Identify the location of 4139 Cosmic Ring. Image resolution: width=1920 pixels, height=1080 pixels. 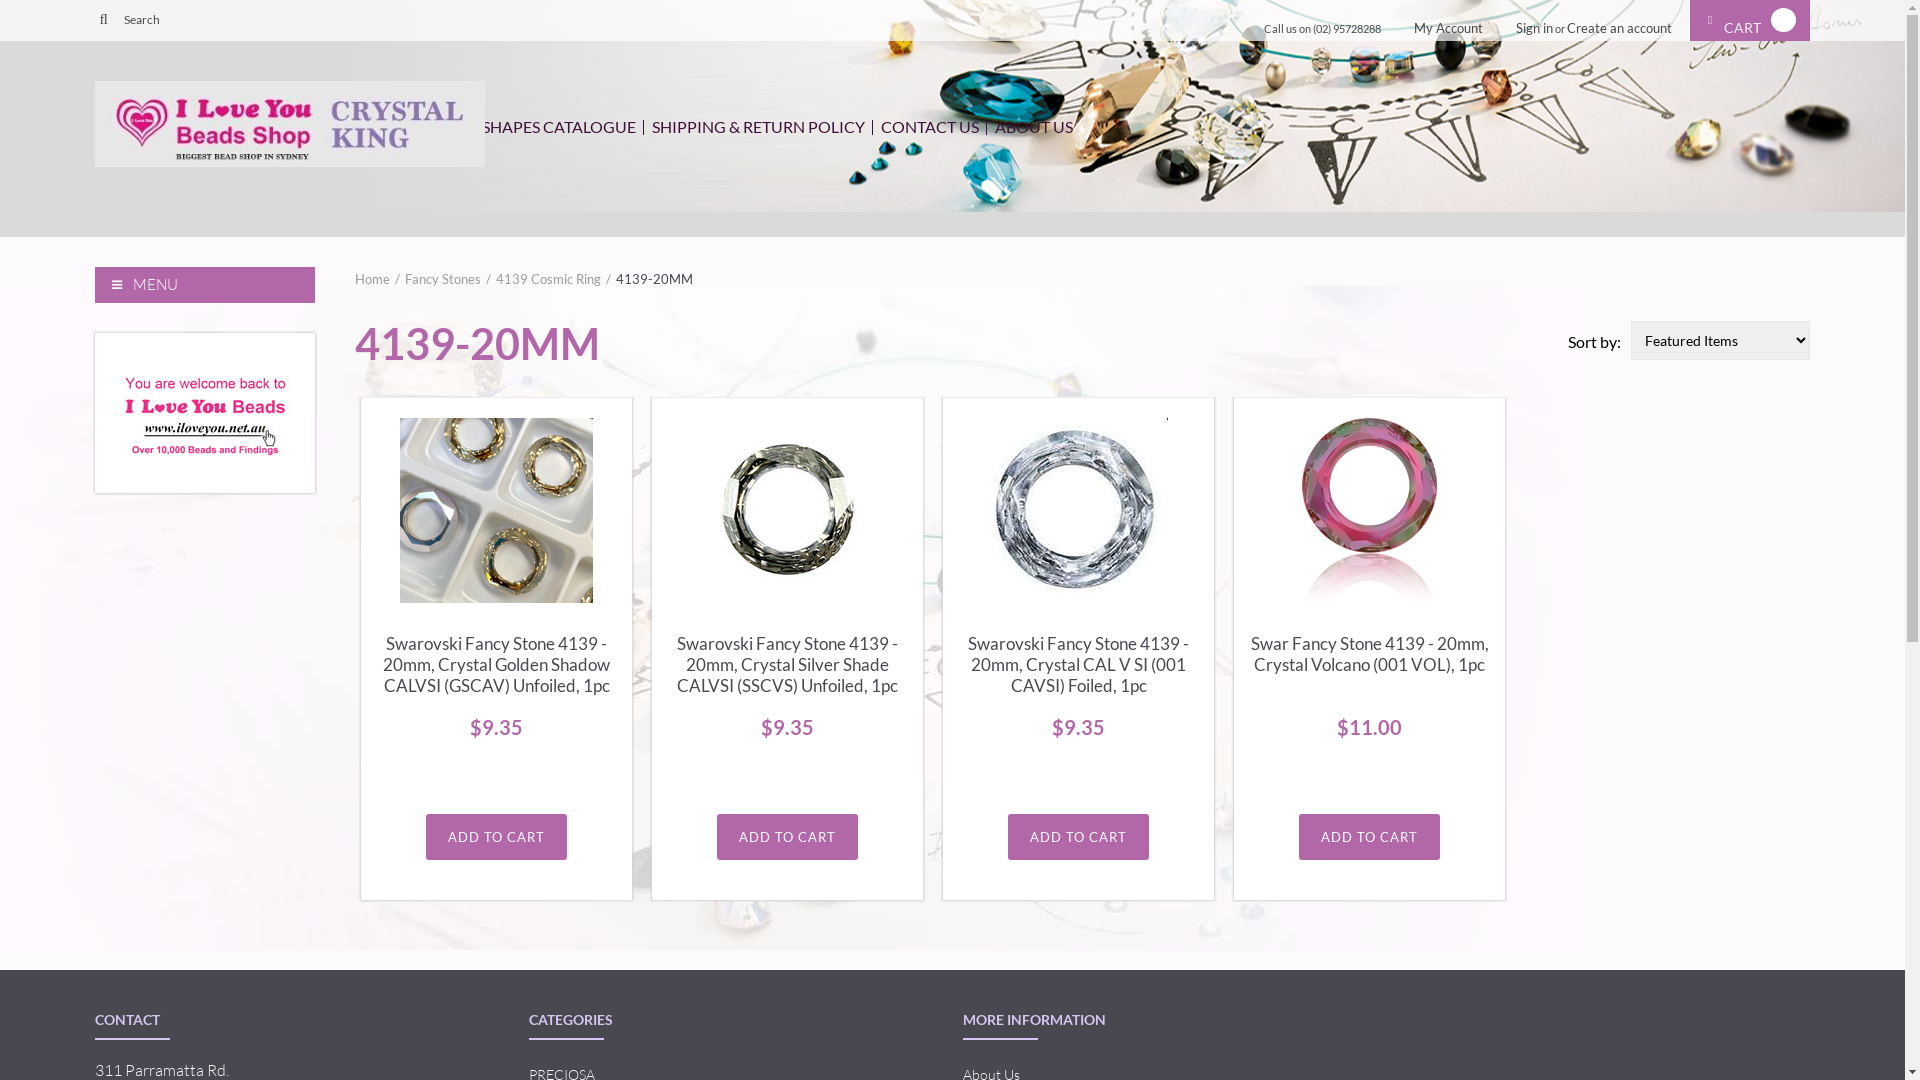
(554, 279).